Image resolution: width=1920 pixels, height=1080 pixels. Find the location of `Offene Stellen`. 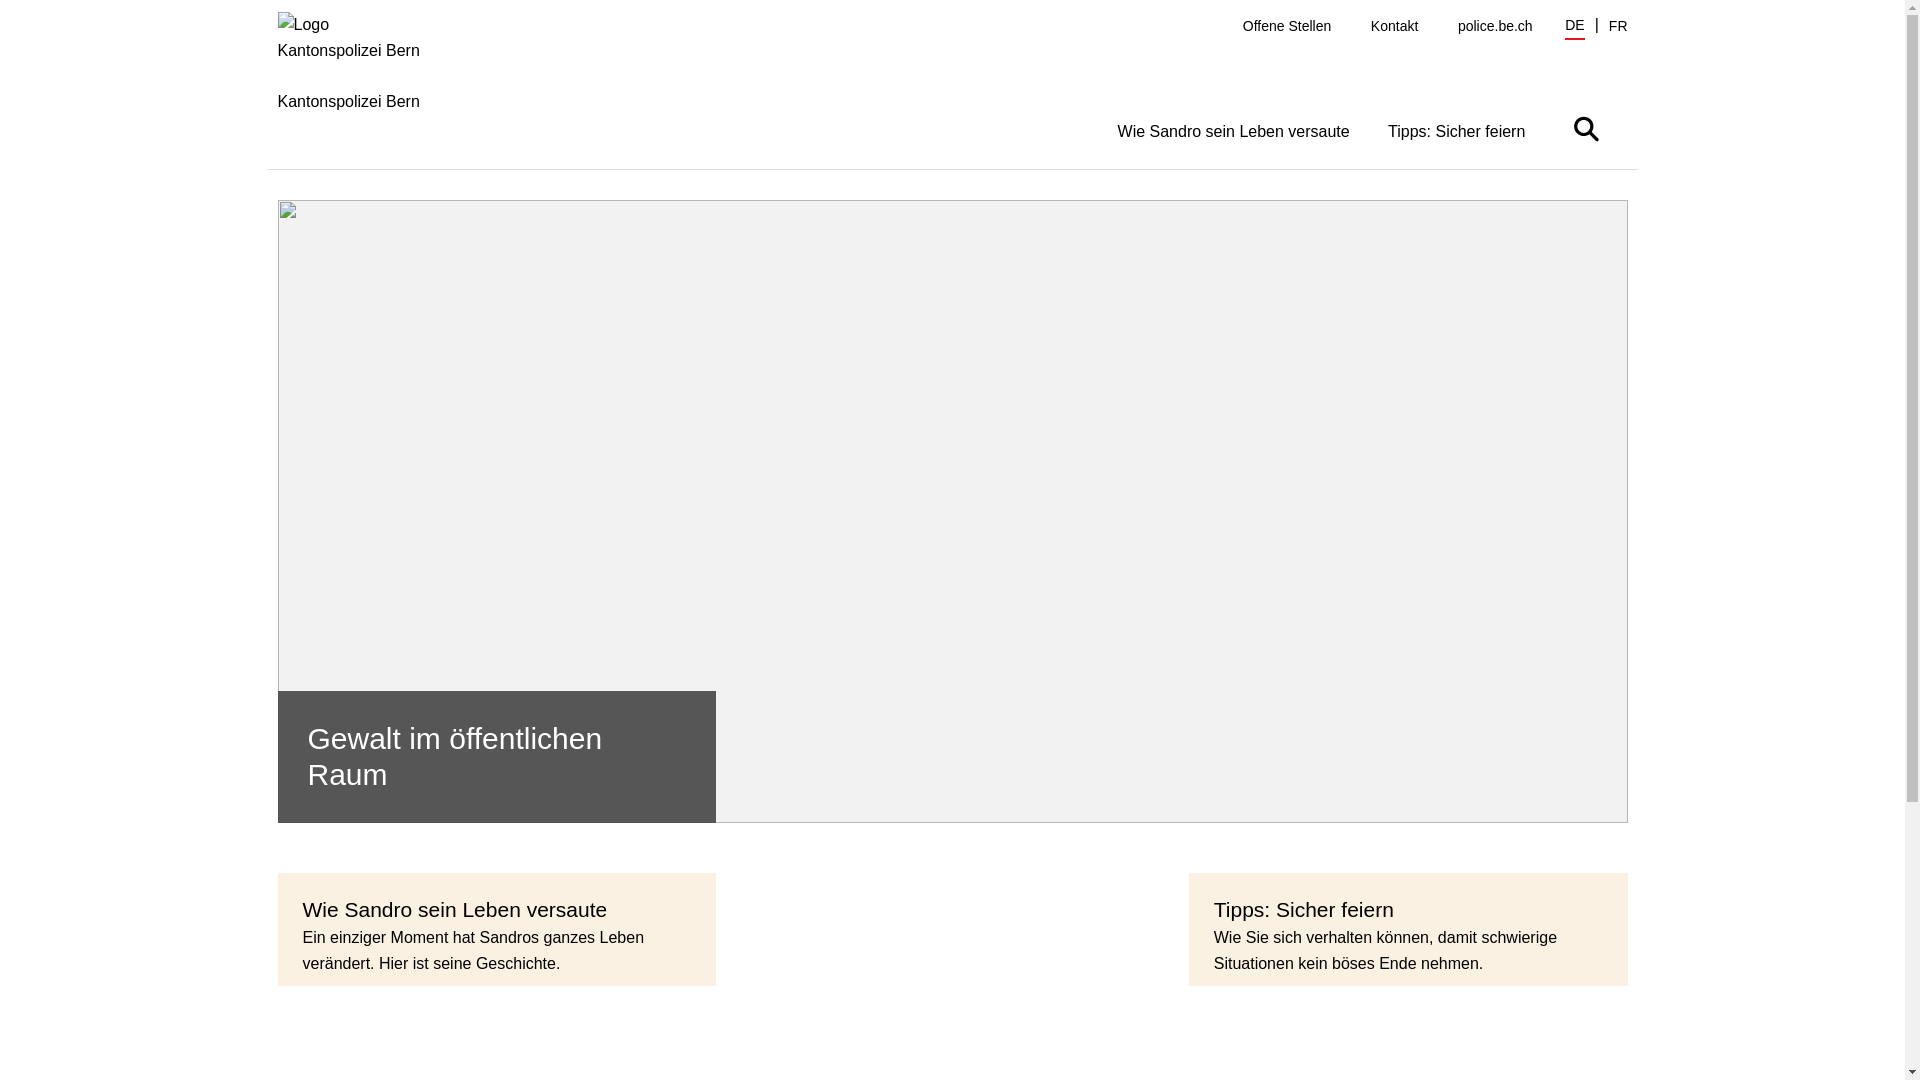

Offene Stellen is located at coordinates (1287, 26).